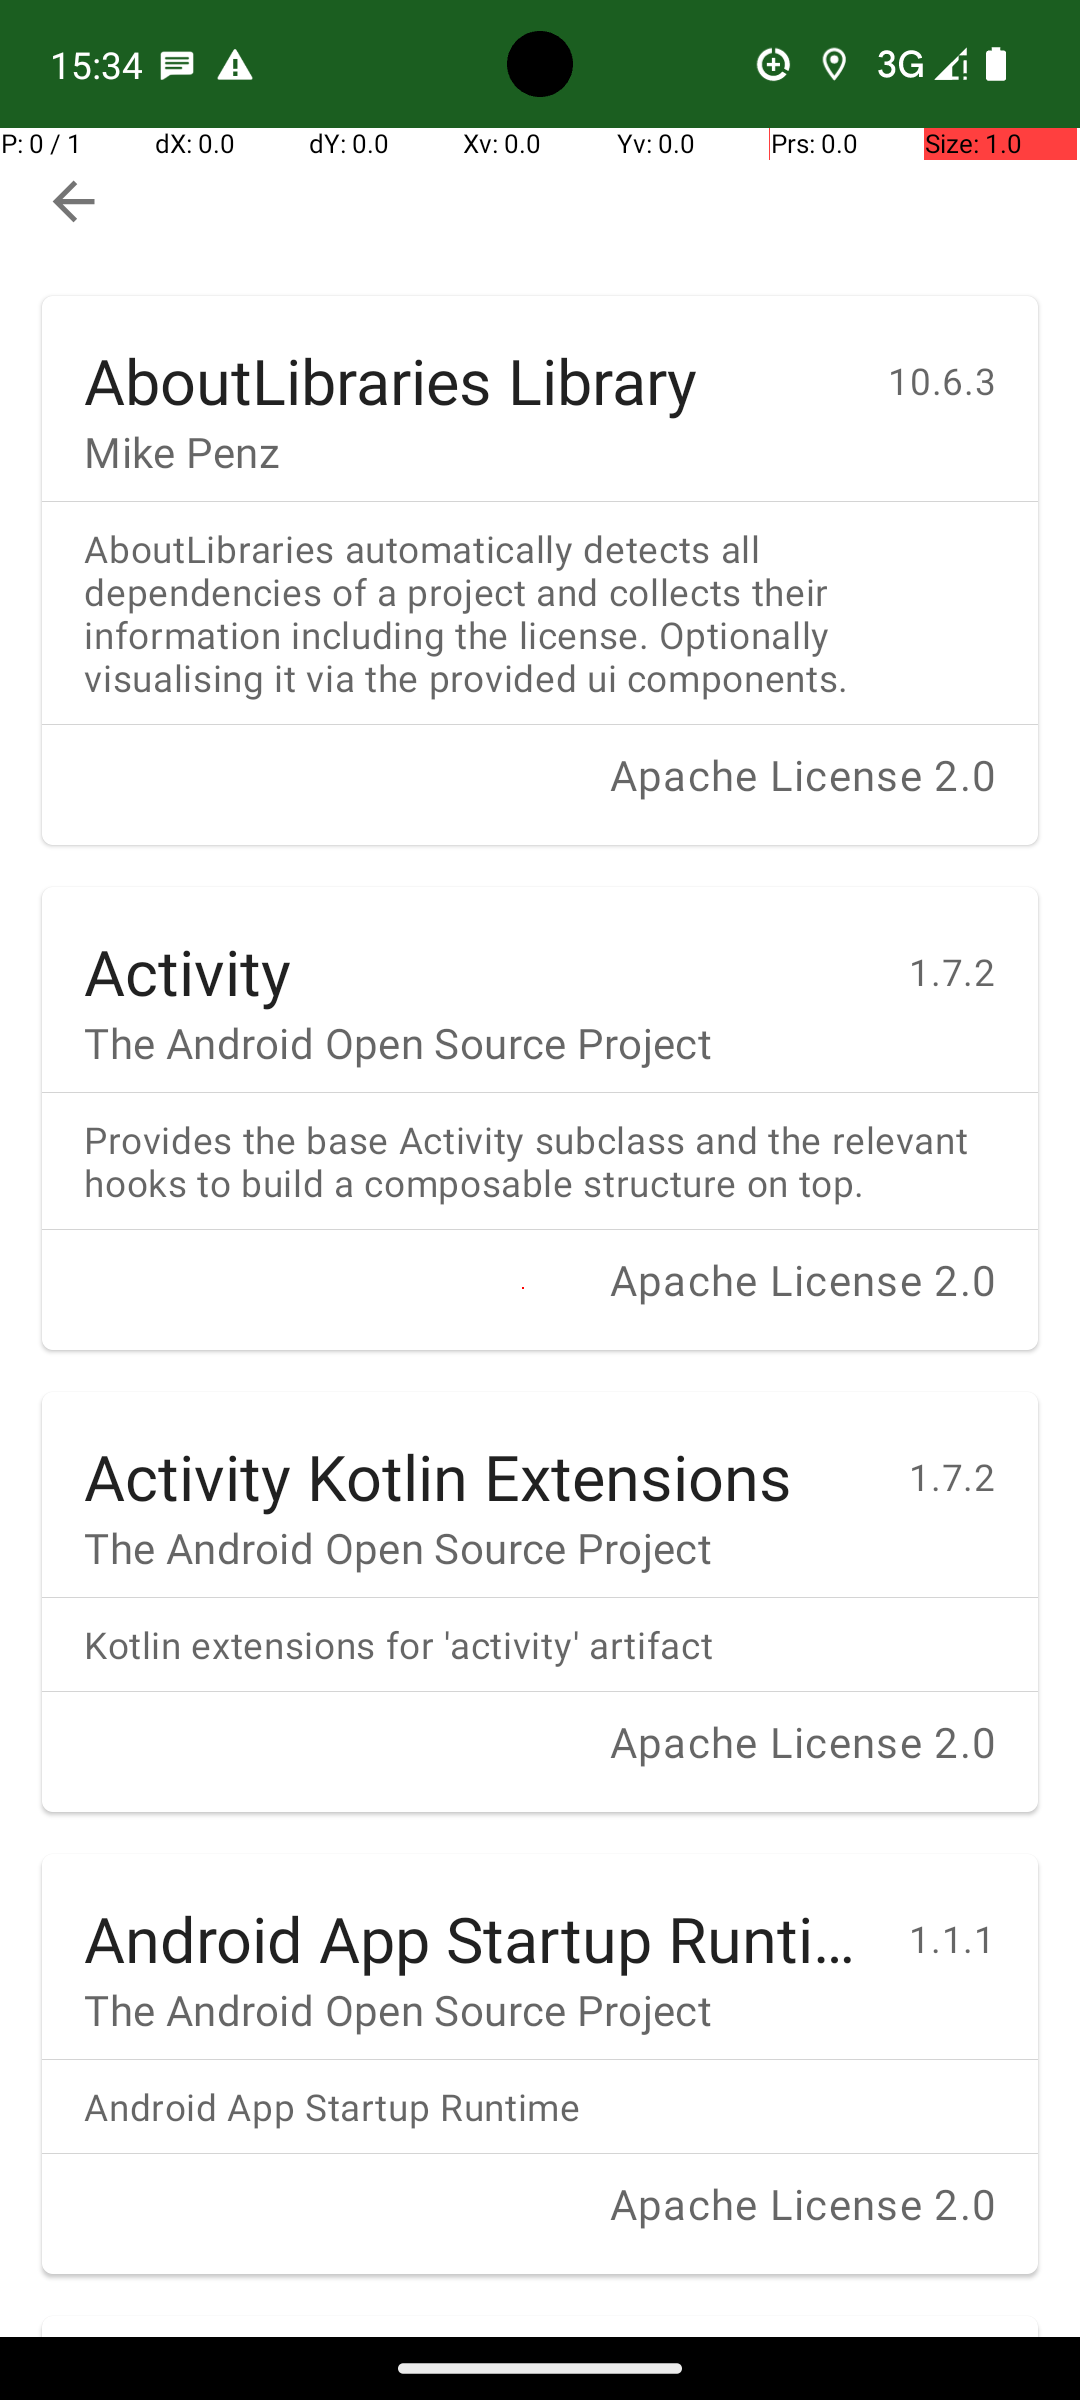 Image resolution: width=1080 pixels, height=2400 pixels. I want to click on The Android Open Source Project, so click(476, 1042).